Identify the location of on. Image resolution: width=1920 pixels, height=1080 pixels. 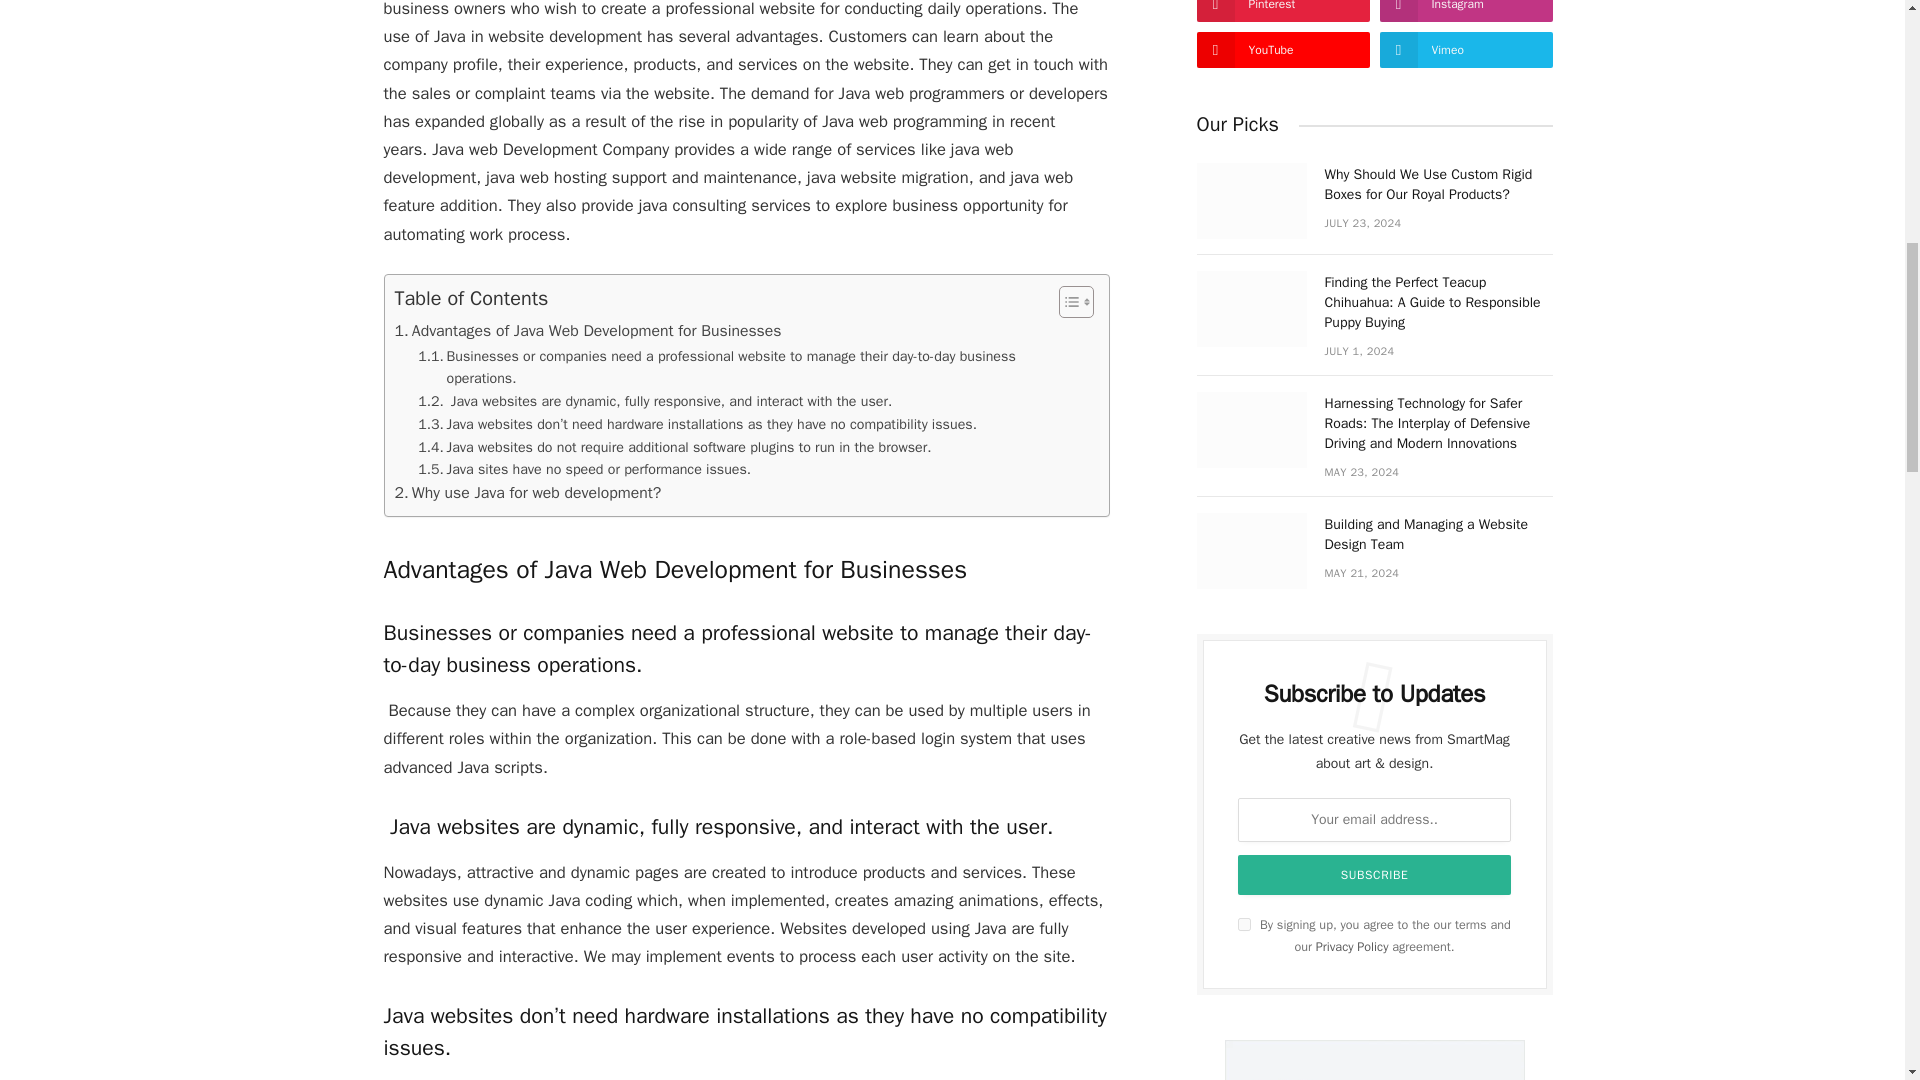
(1244, 924).